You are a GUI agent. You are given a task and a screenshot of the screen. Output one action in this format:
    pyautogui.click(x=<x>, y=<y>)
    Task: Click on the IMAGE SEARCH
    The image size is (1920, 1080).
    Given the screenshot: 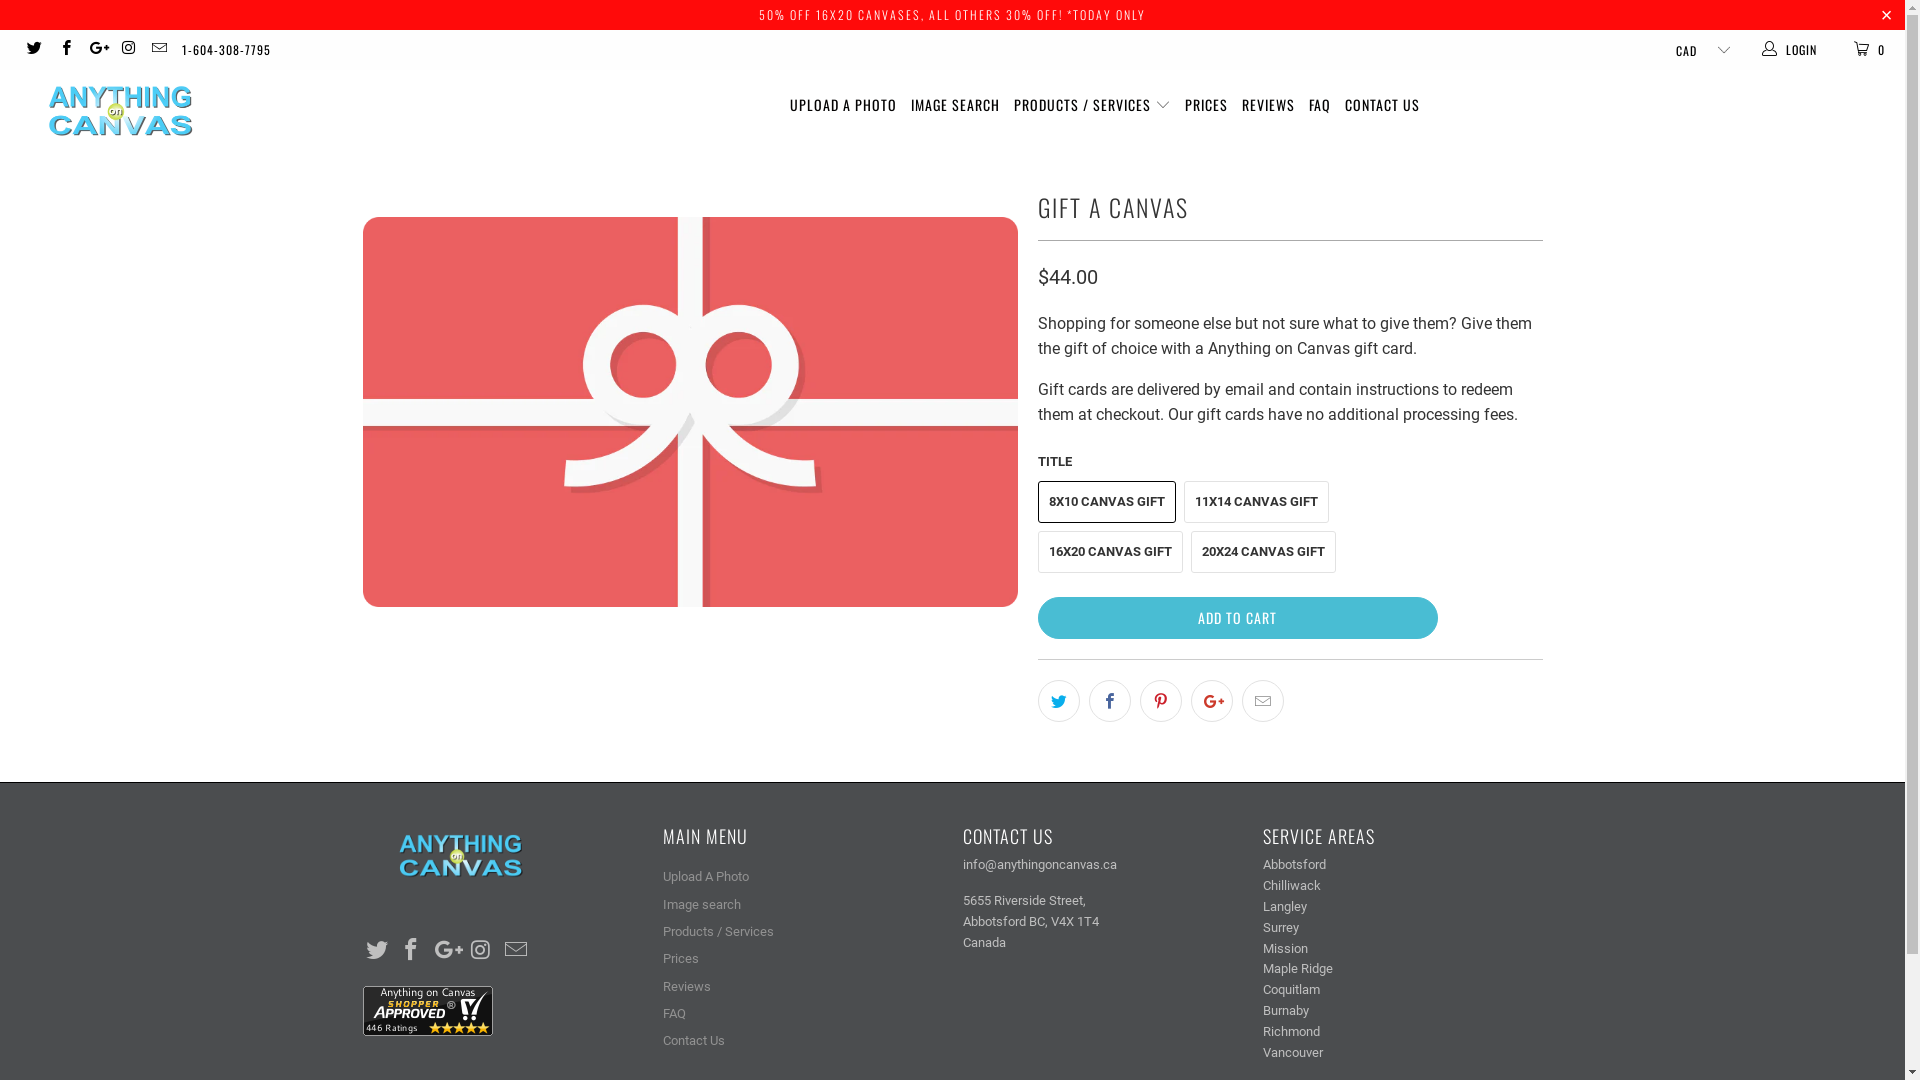 What is the action you would take?
    pyautogui.click(x=956, y=106)
    